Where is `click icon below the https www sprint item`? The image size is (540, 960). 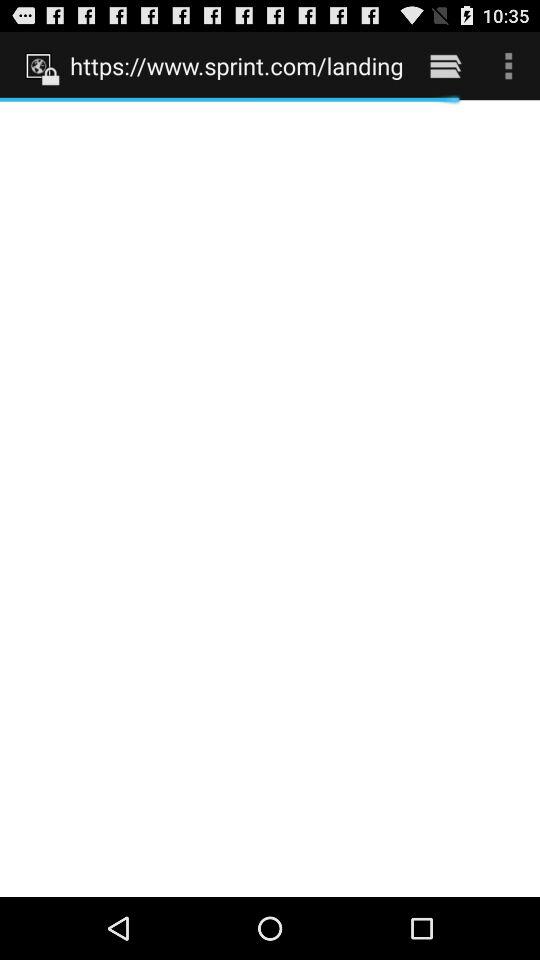
click icon below the https www sprint item is located at coordinates (270, 498).